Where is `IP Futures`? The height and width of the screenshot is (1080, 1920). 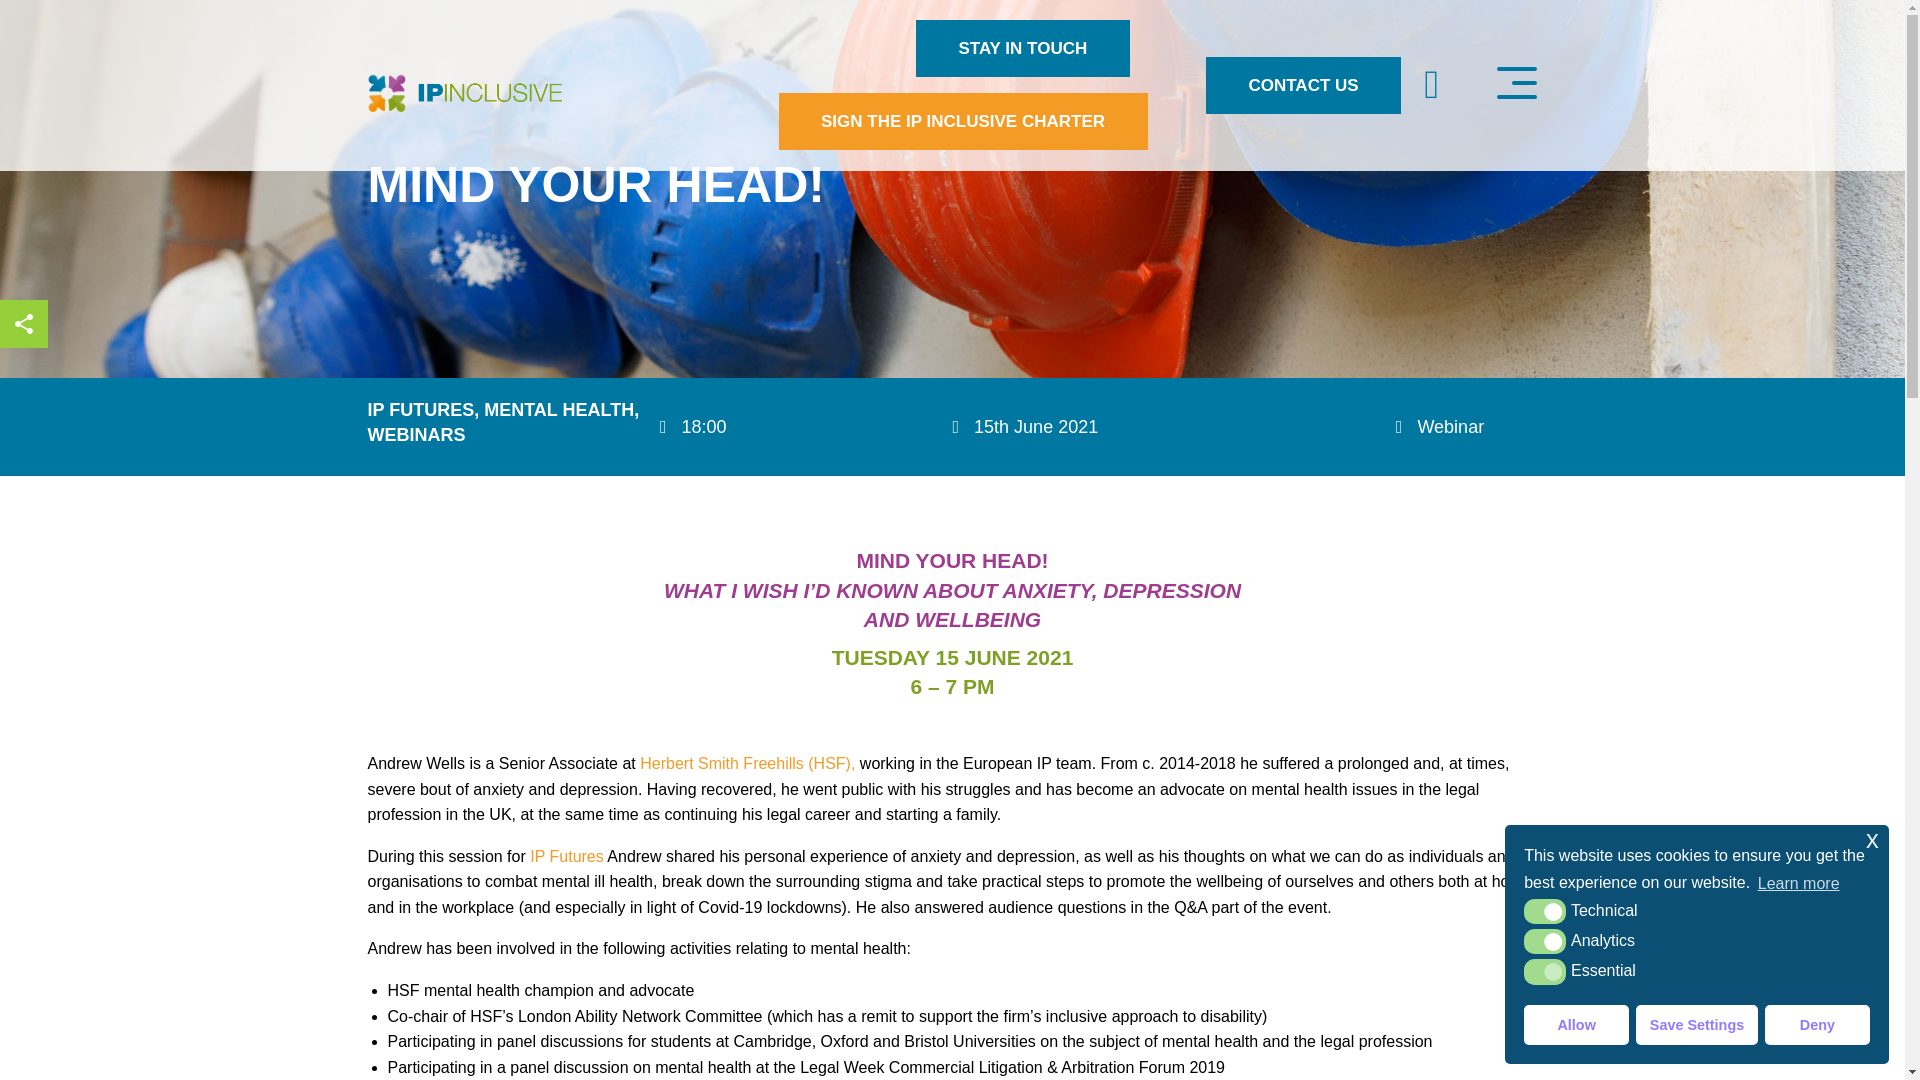
IP Futures is located at coordinates (566, 856).